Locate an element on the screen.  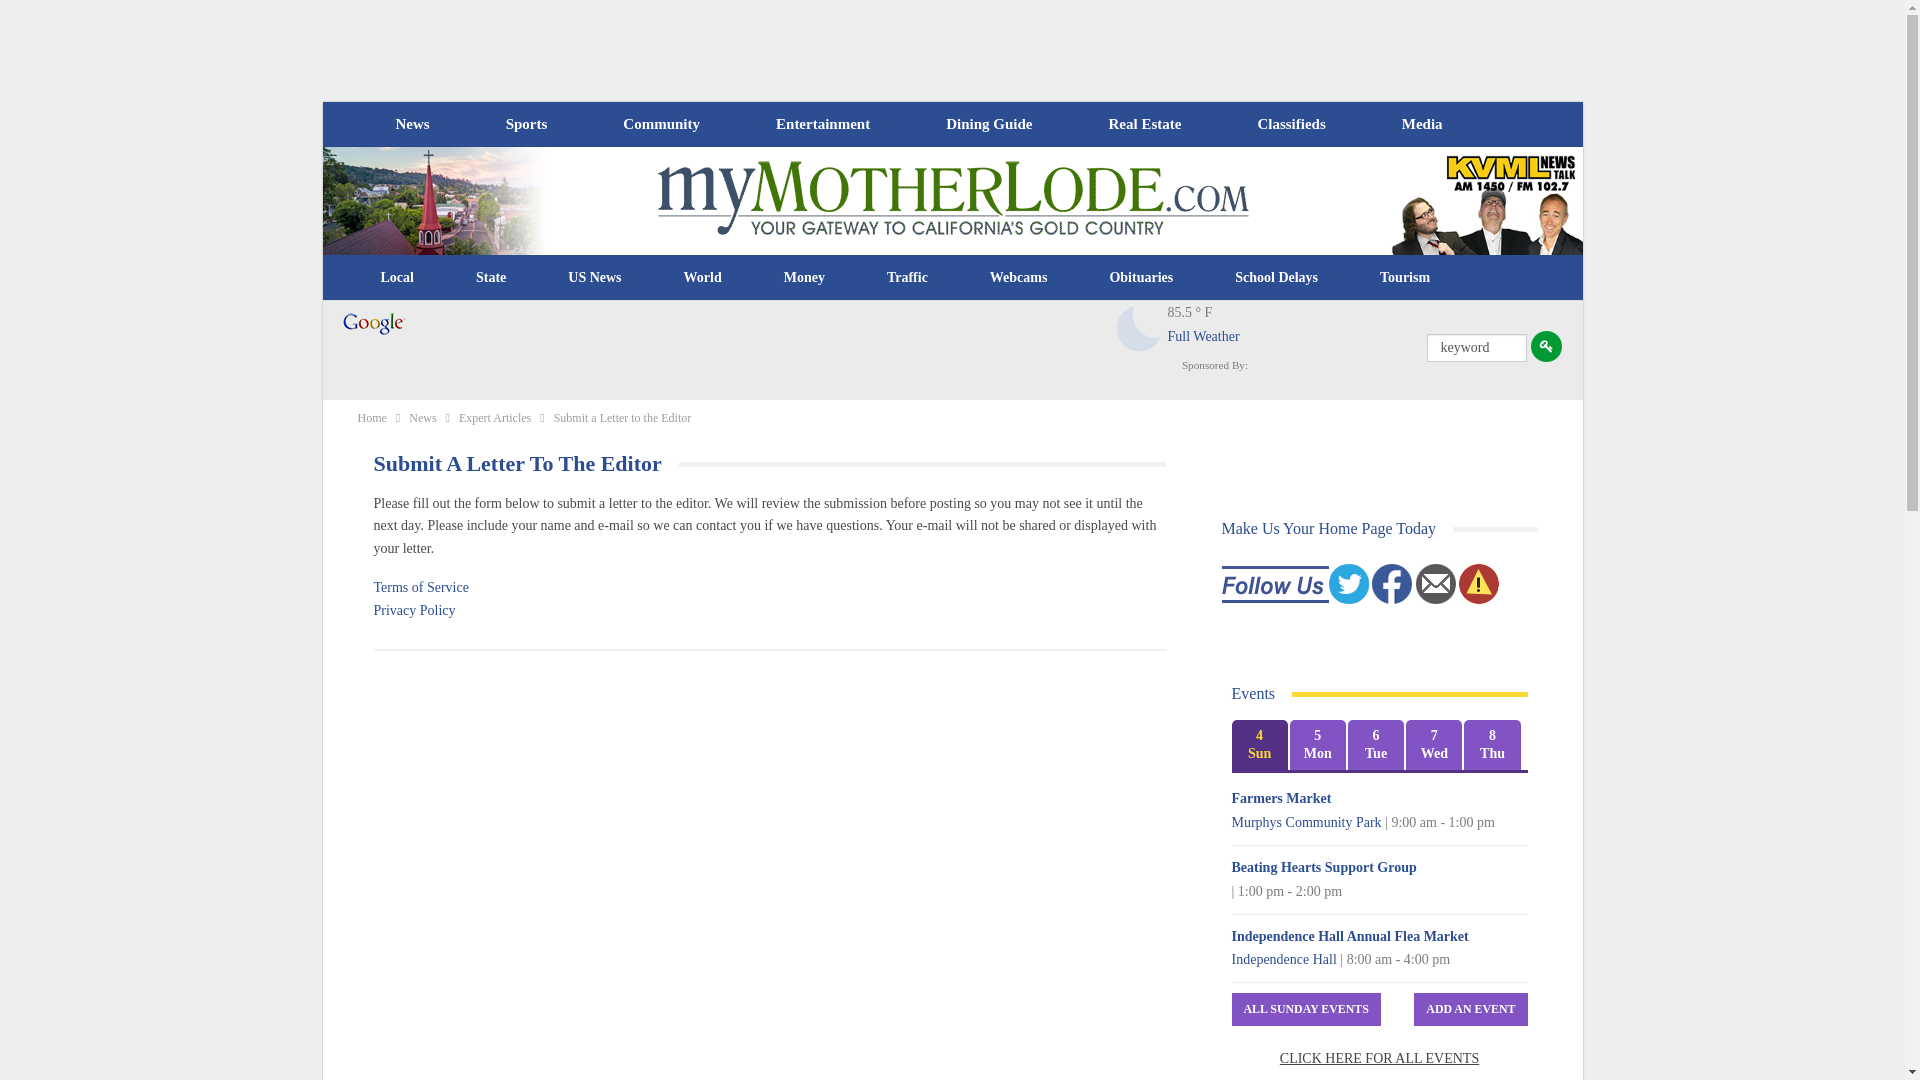
Entertainment is located at coordinates (823, 124).